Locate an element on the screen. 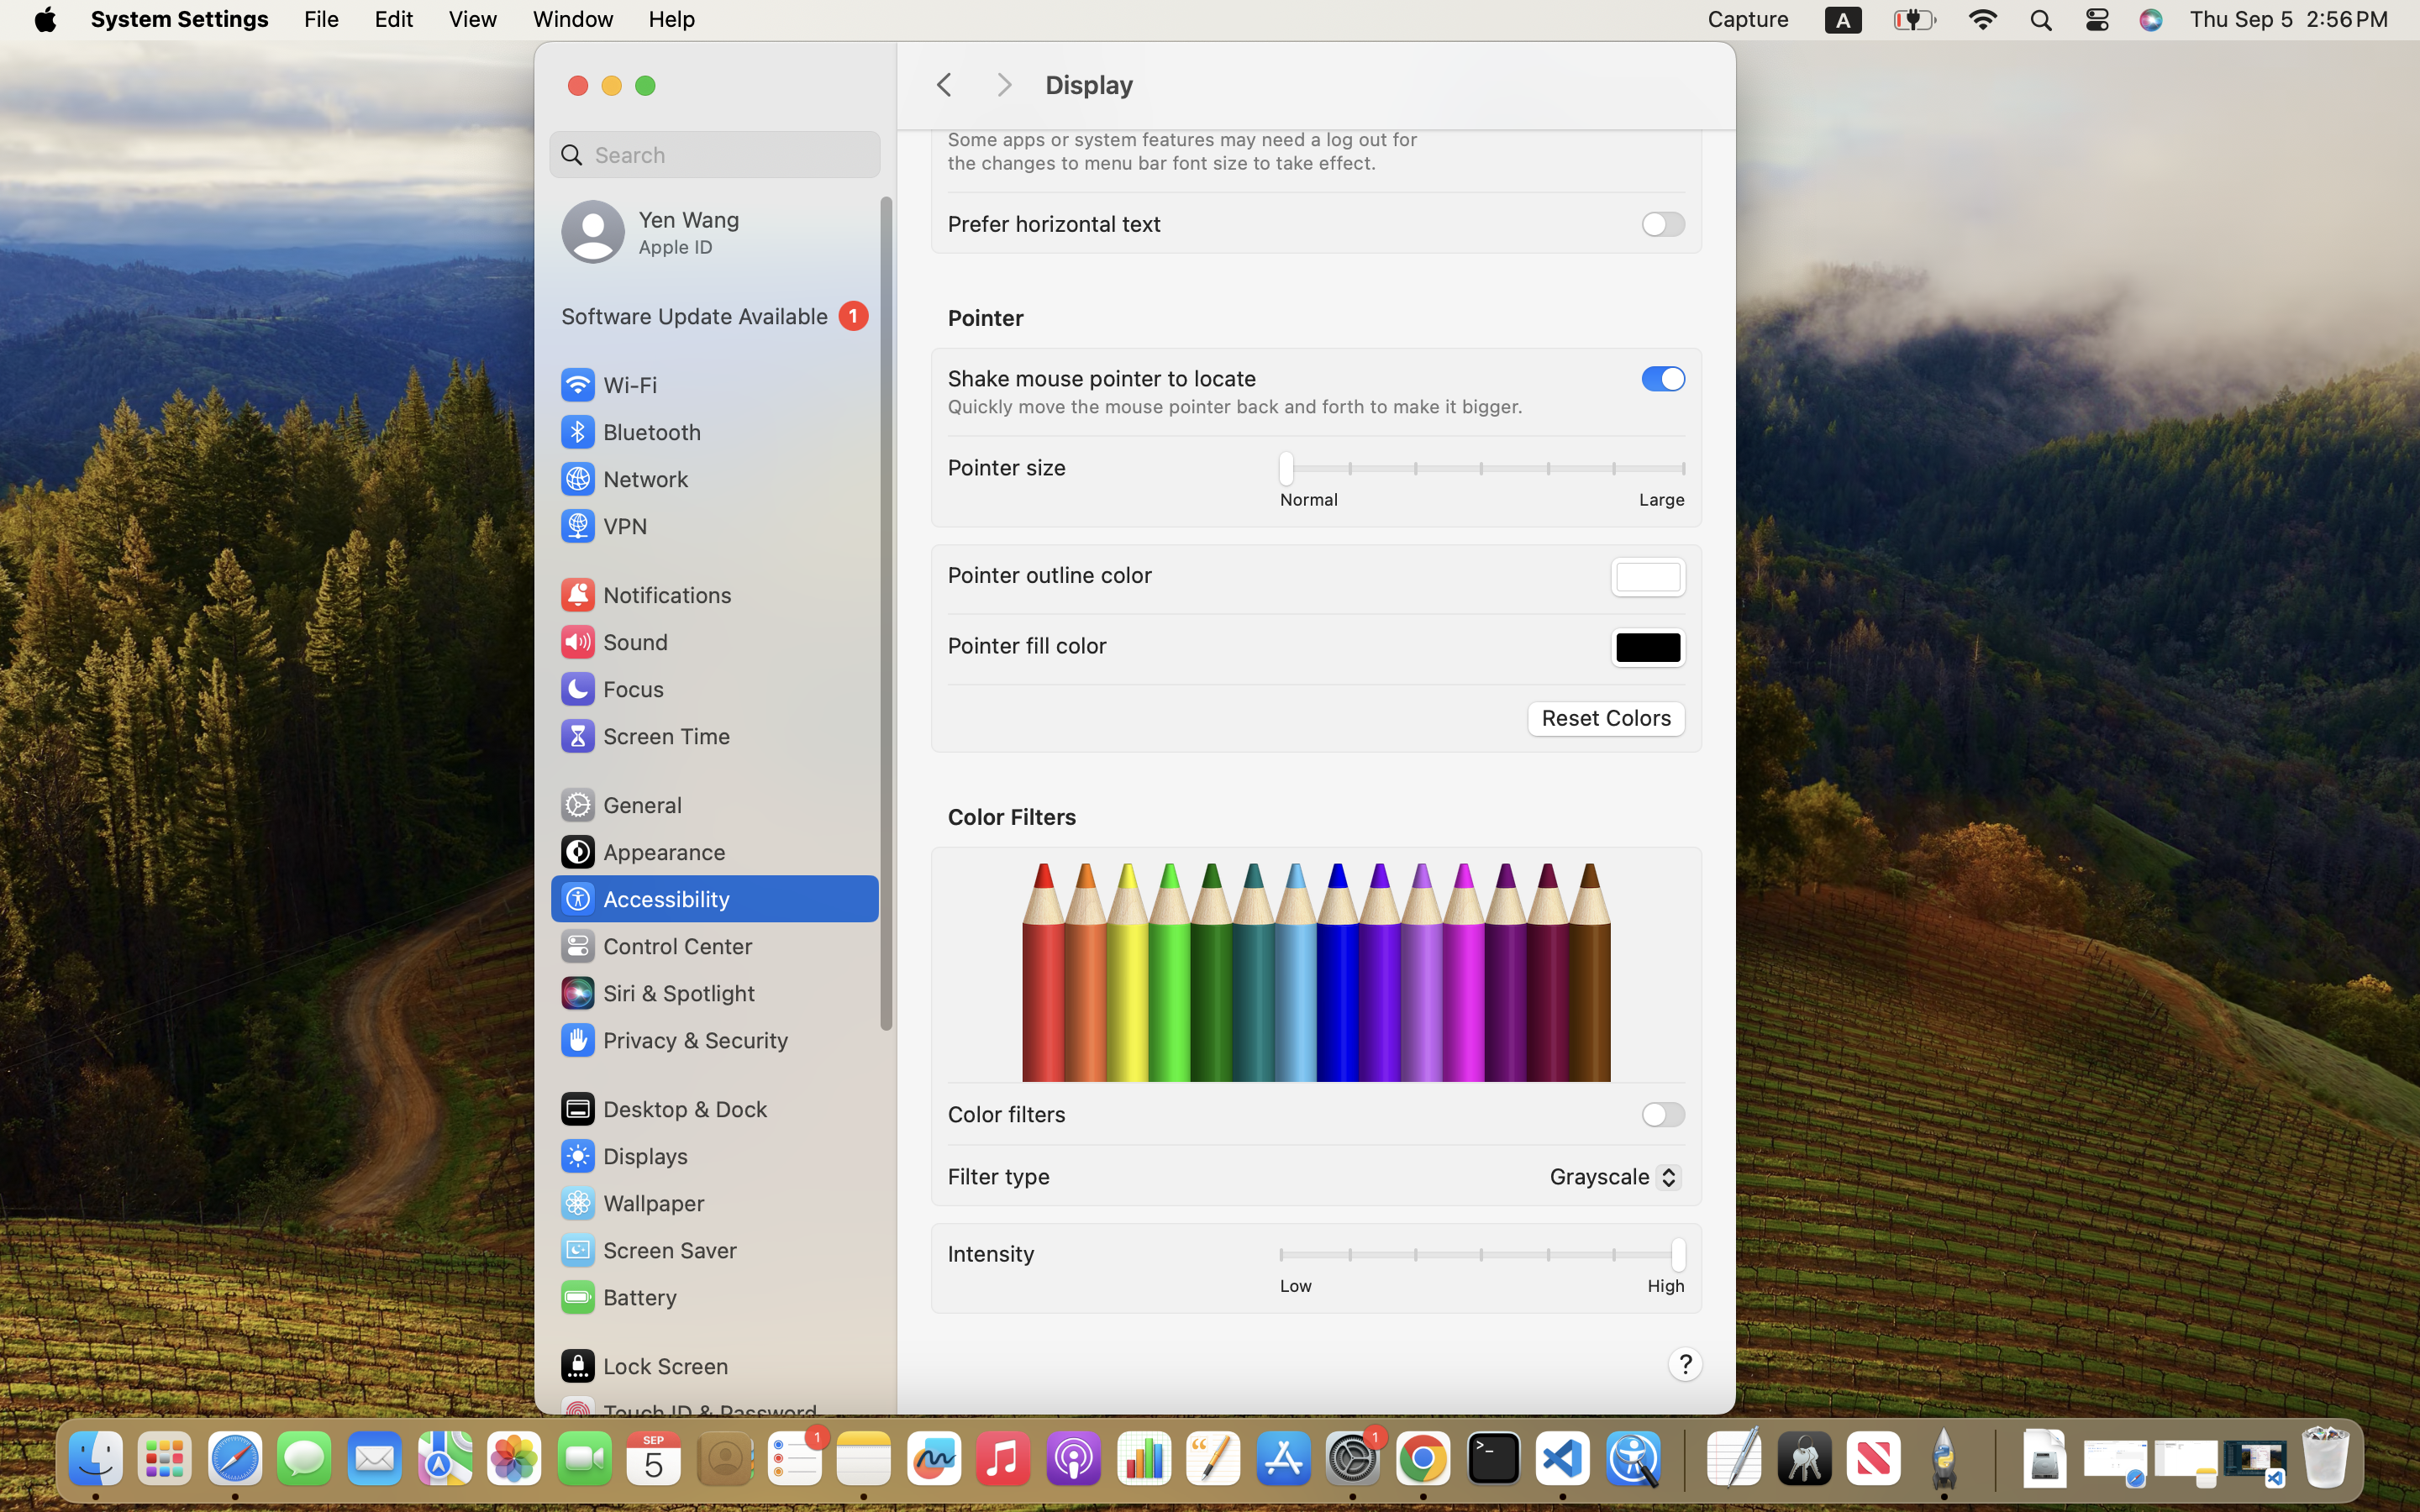 The width and height of the screenshot is (2420, 1512). Siri & Spotlight is located at coordinates (656, 993).